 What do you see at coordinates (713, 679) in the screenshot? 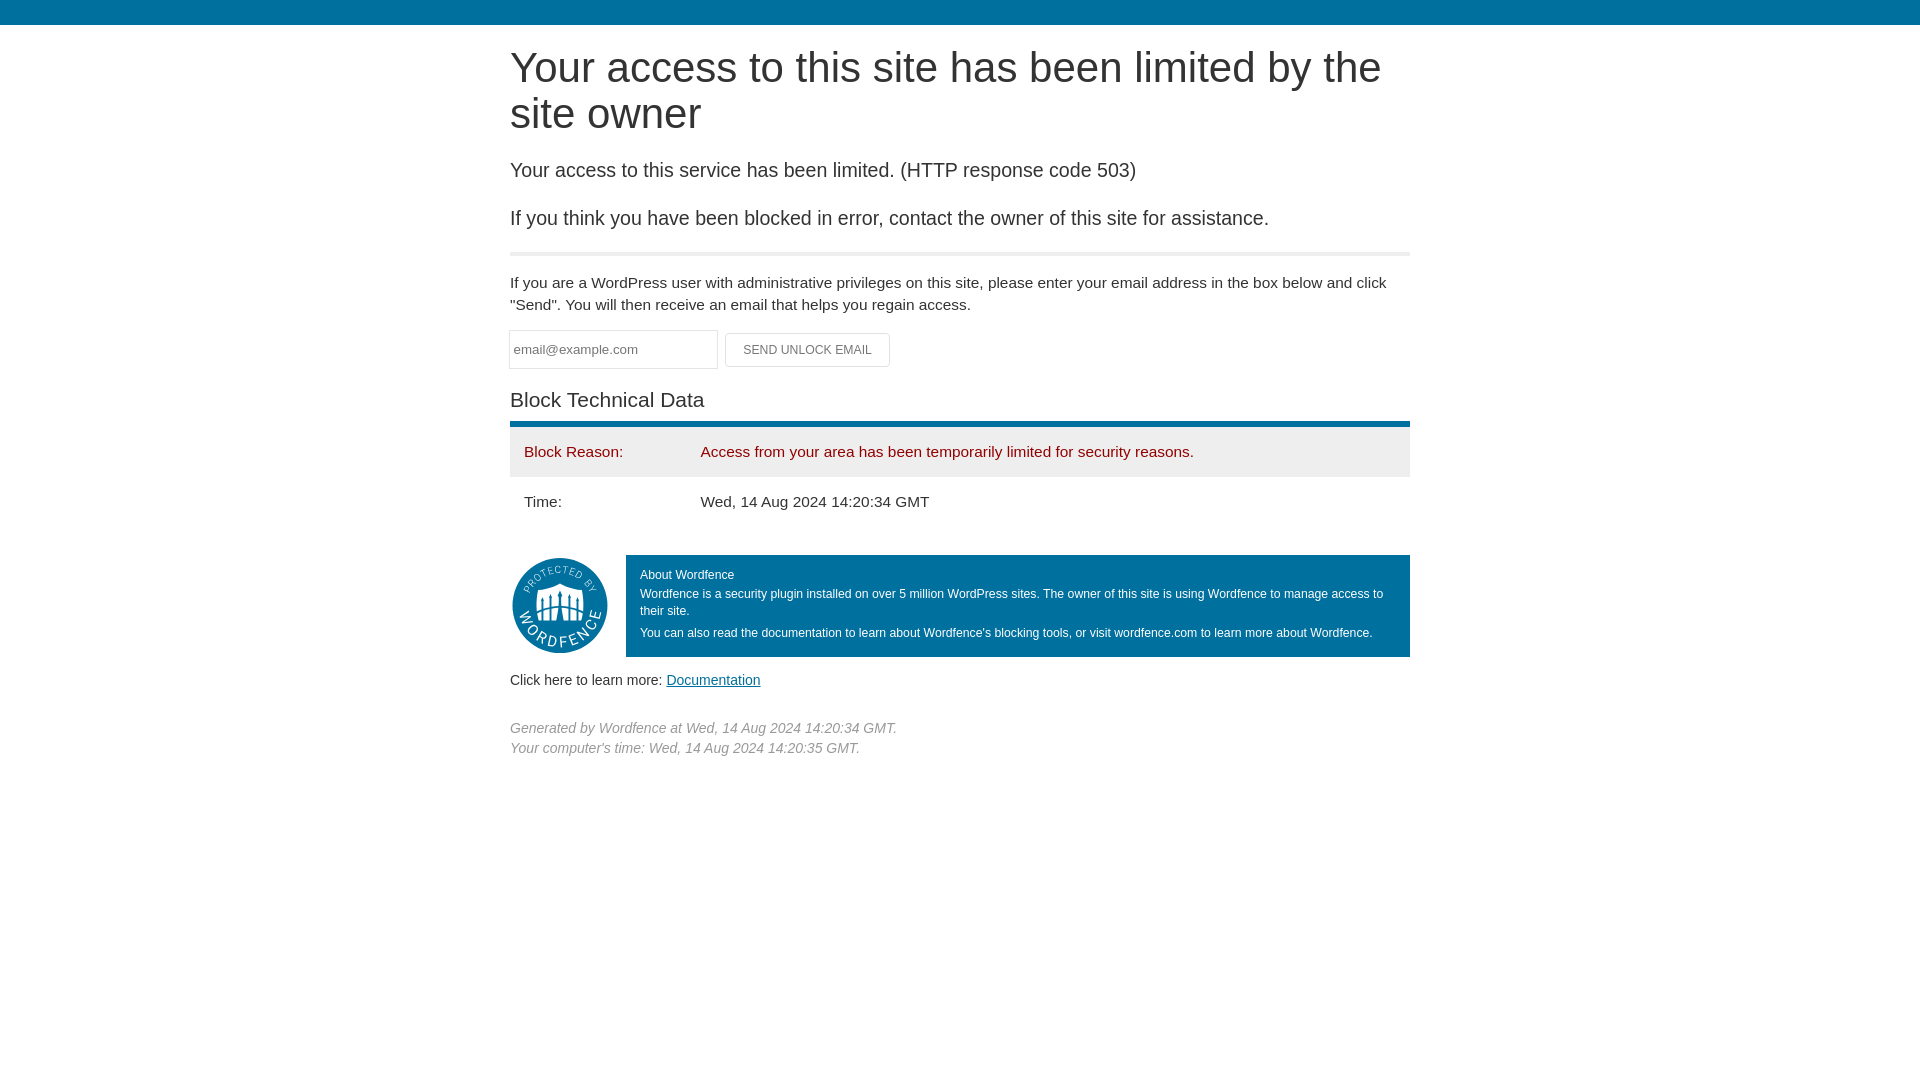
I see `Documentation` at bounding box center [713, 679].